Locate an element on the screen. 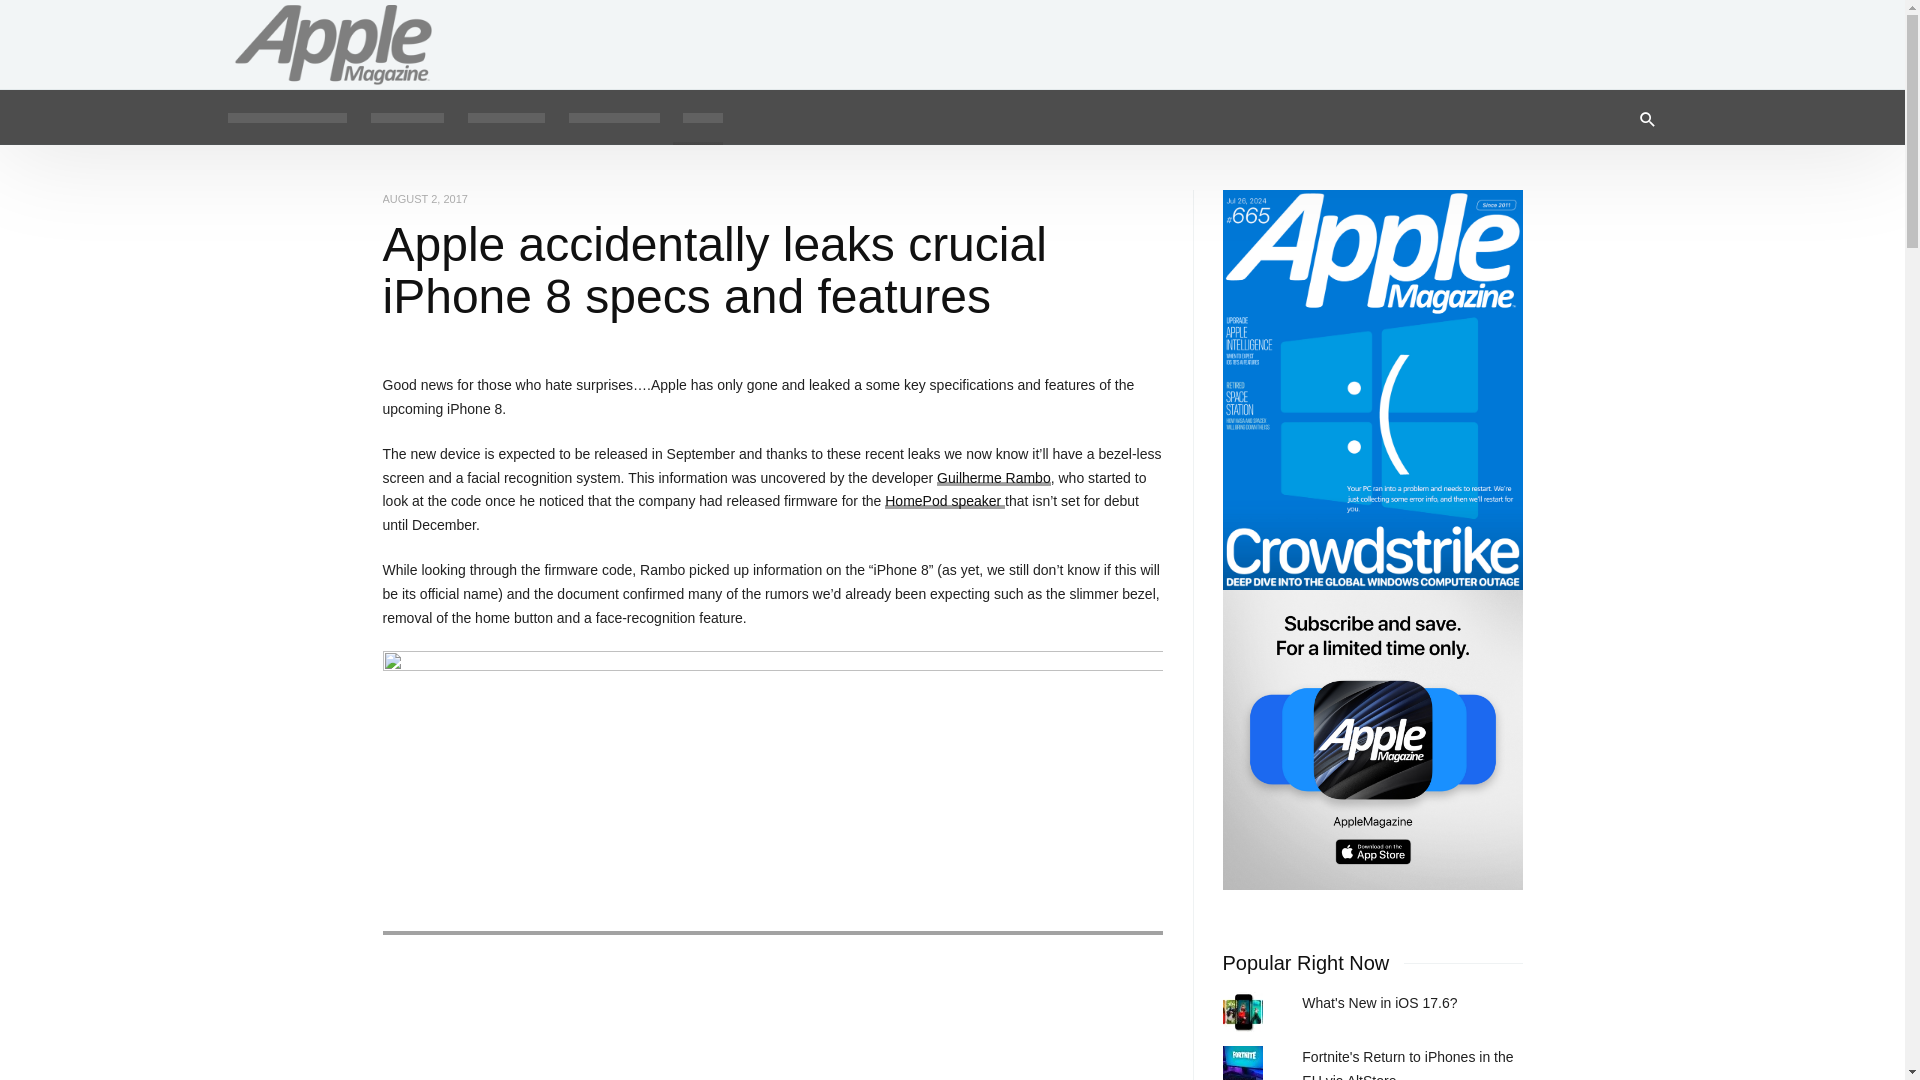 Image resolution: width=1920 pixels, height=1080 pixels. Instagram is located at coordinates (1652, 34).